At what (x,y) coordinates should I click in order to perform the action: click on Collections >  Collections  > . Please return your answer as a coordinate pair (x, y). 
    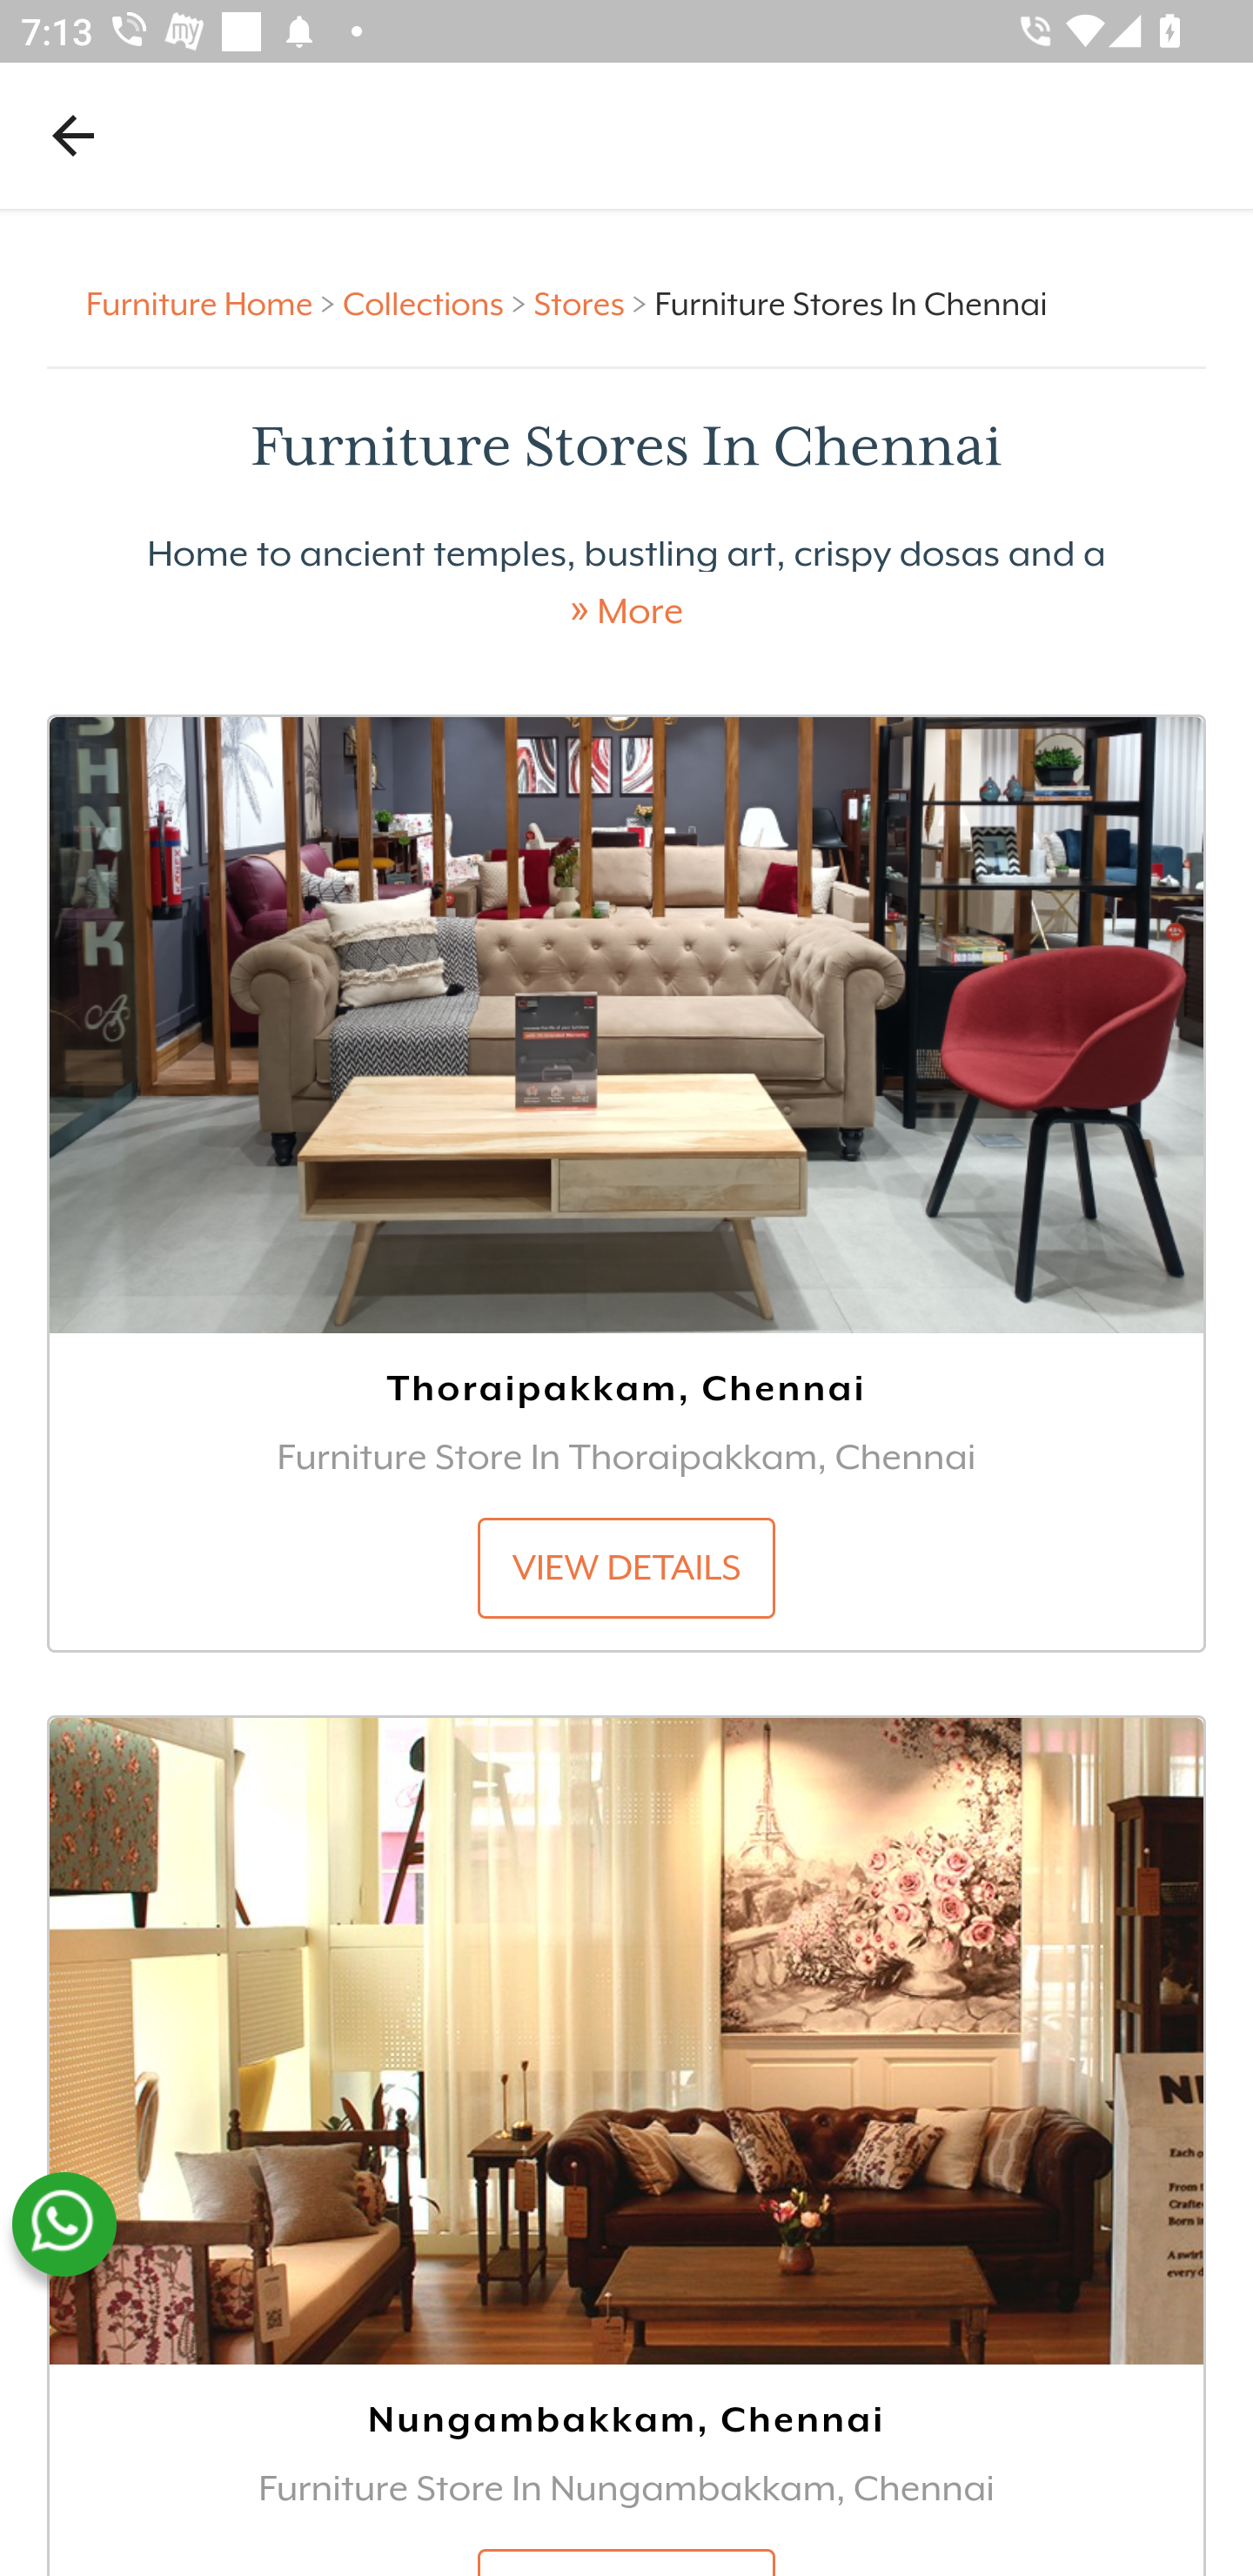
    Looking at the image, I should click on (439, 303).